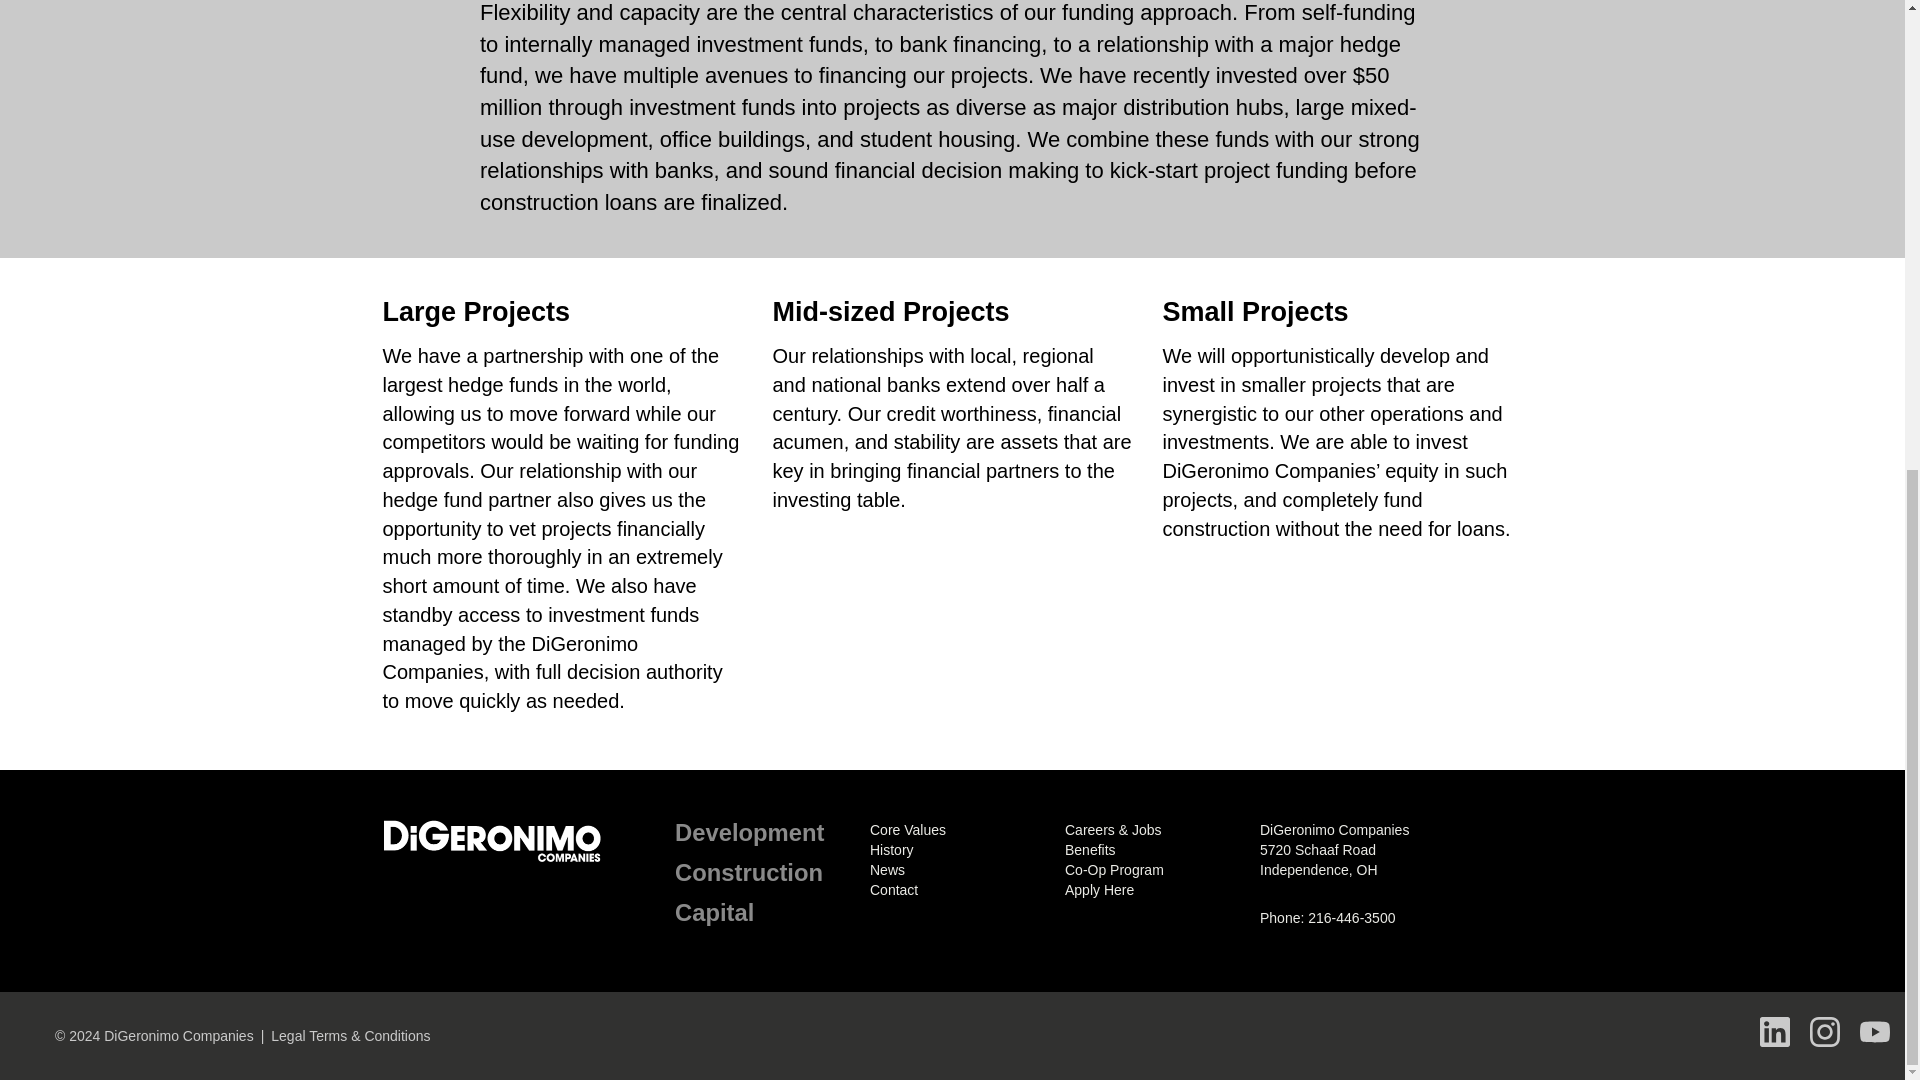  I want to click on Digeronimo Companies YouTube, so click(1874, 1032).